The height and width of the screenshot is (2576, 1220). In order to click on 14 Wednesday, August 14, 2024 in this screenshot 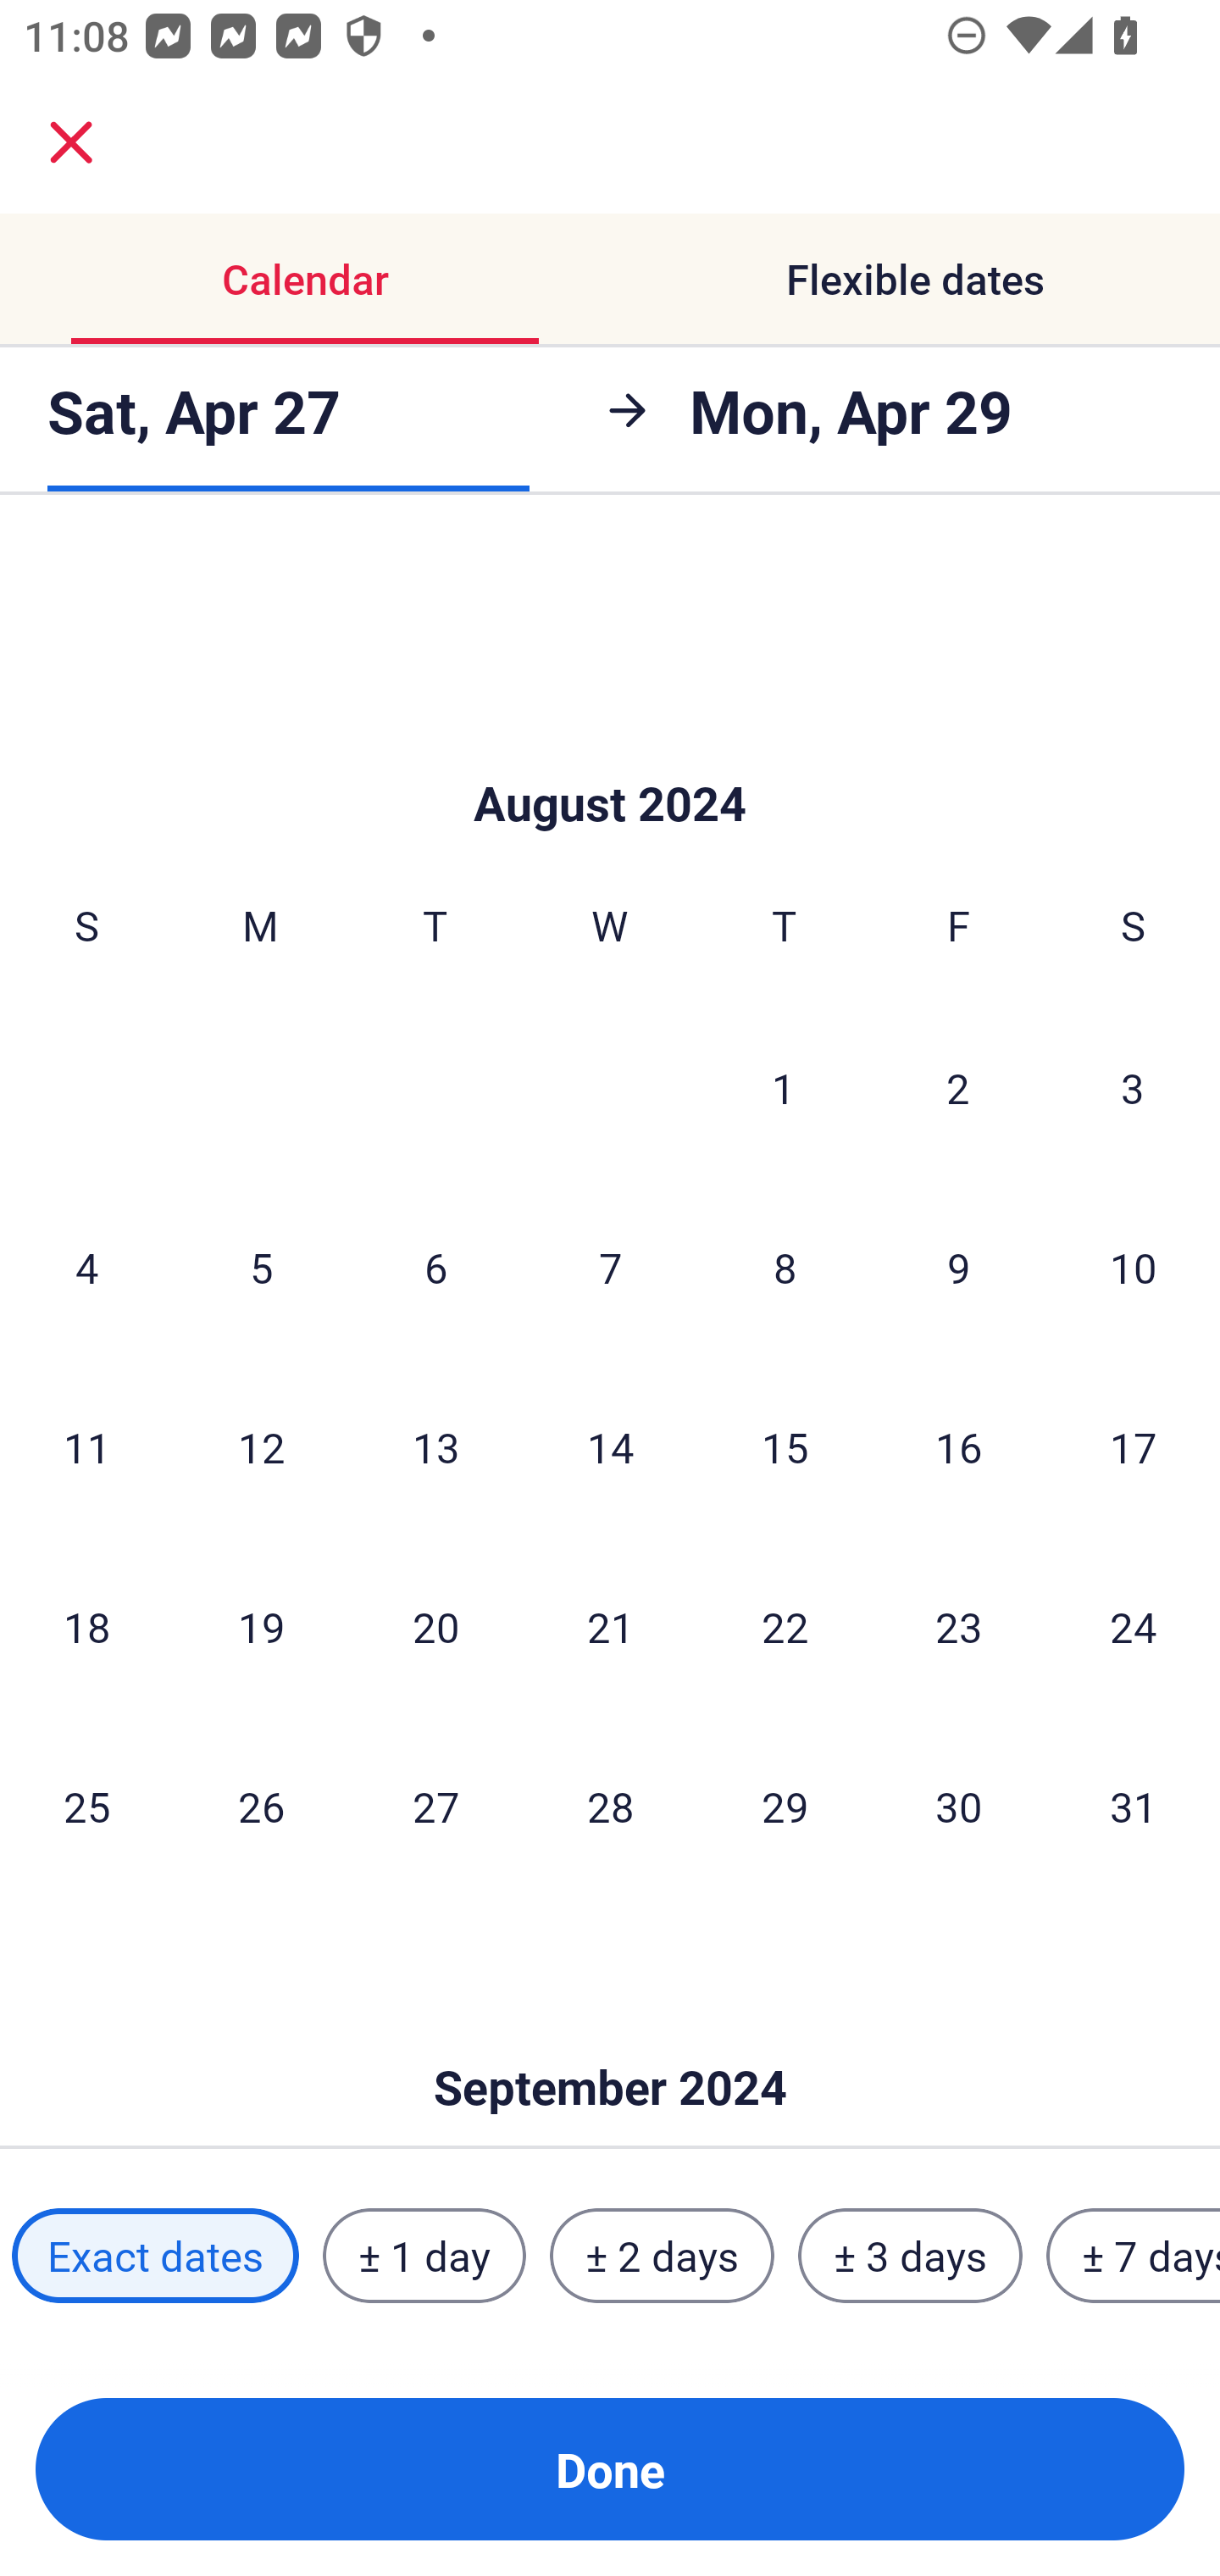, I will do `click(610, 1446)`.